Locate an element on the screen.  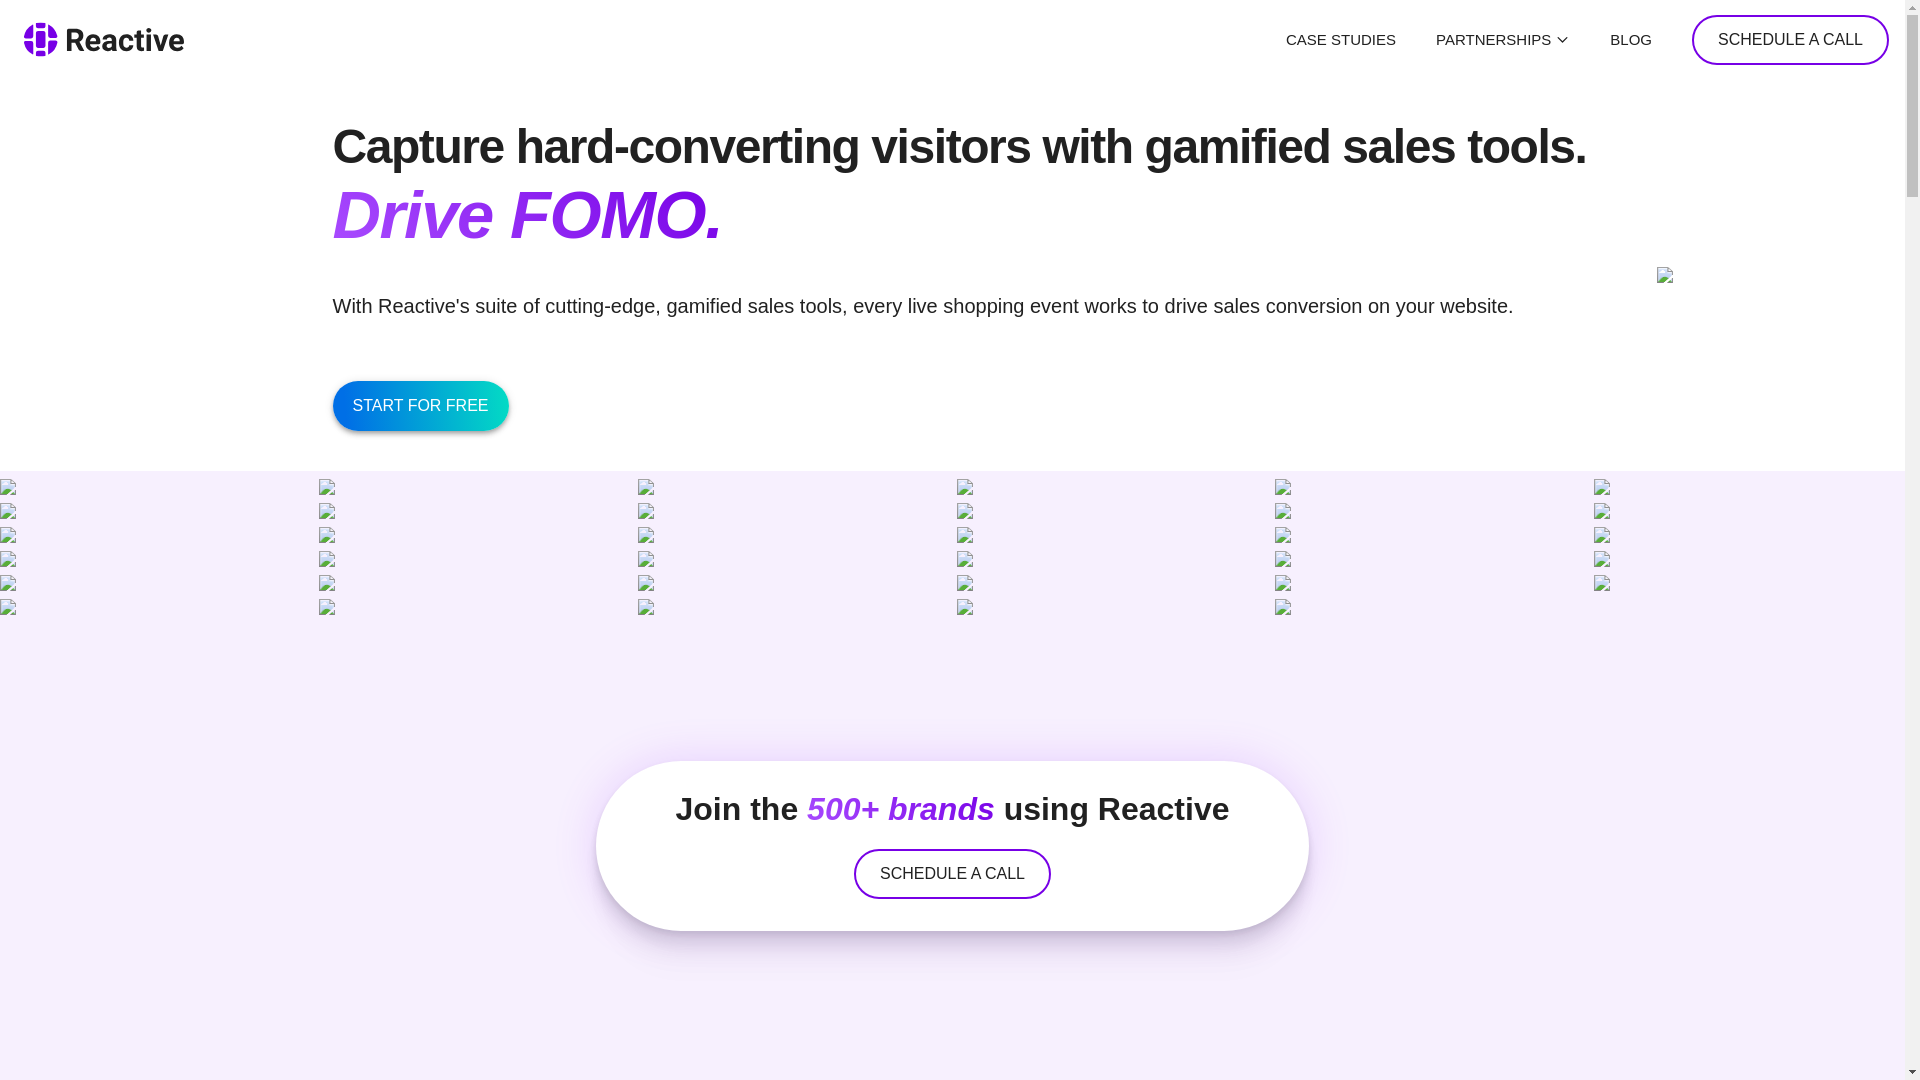
CASE STUDIES is located at coordinates (1340, 39).